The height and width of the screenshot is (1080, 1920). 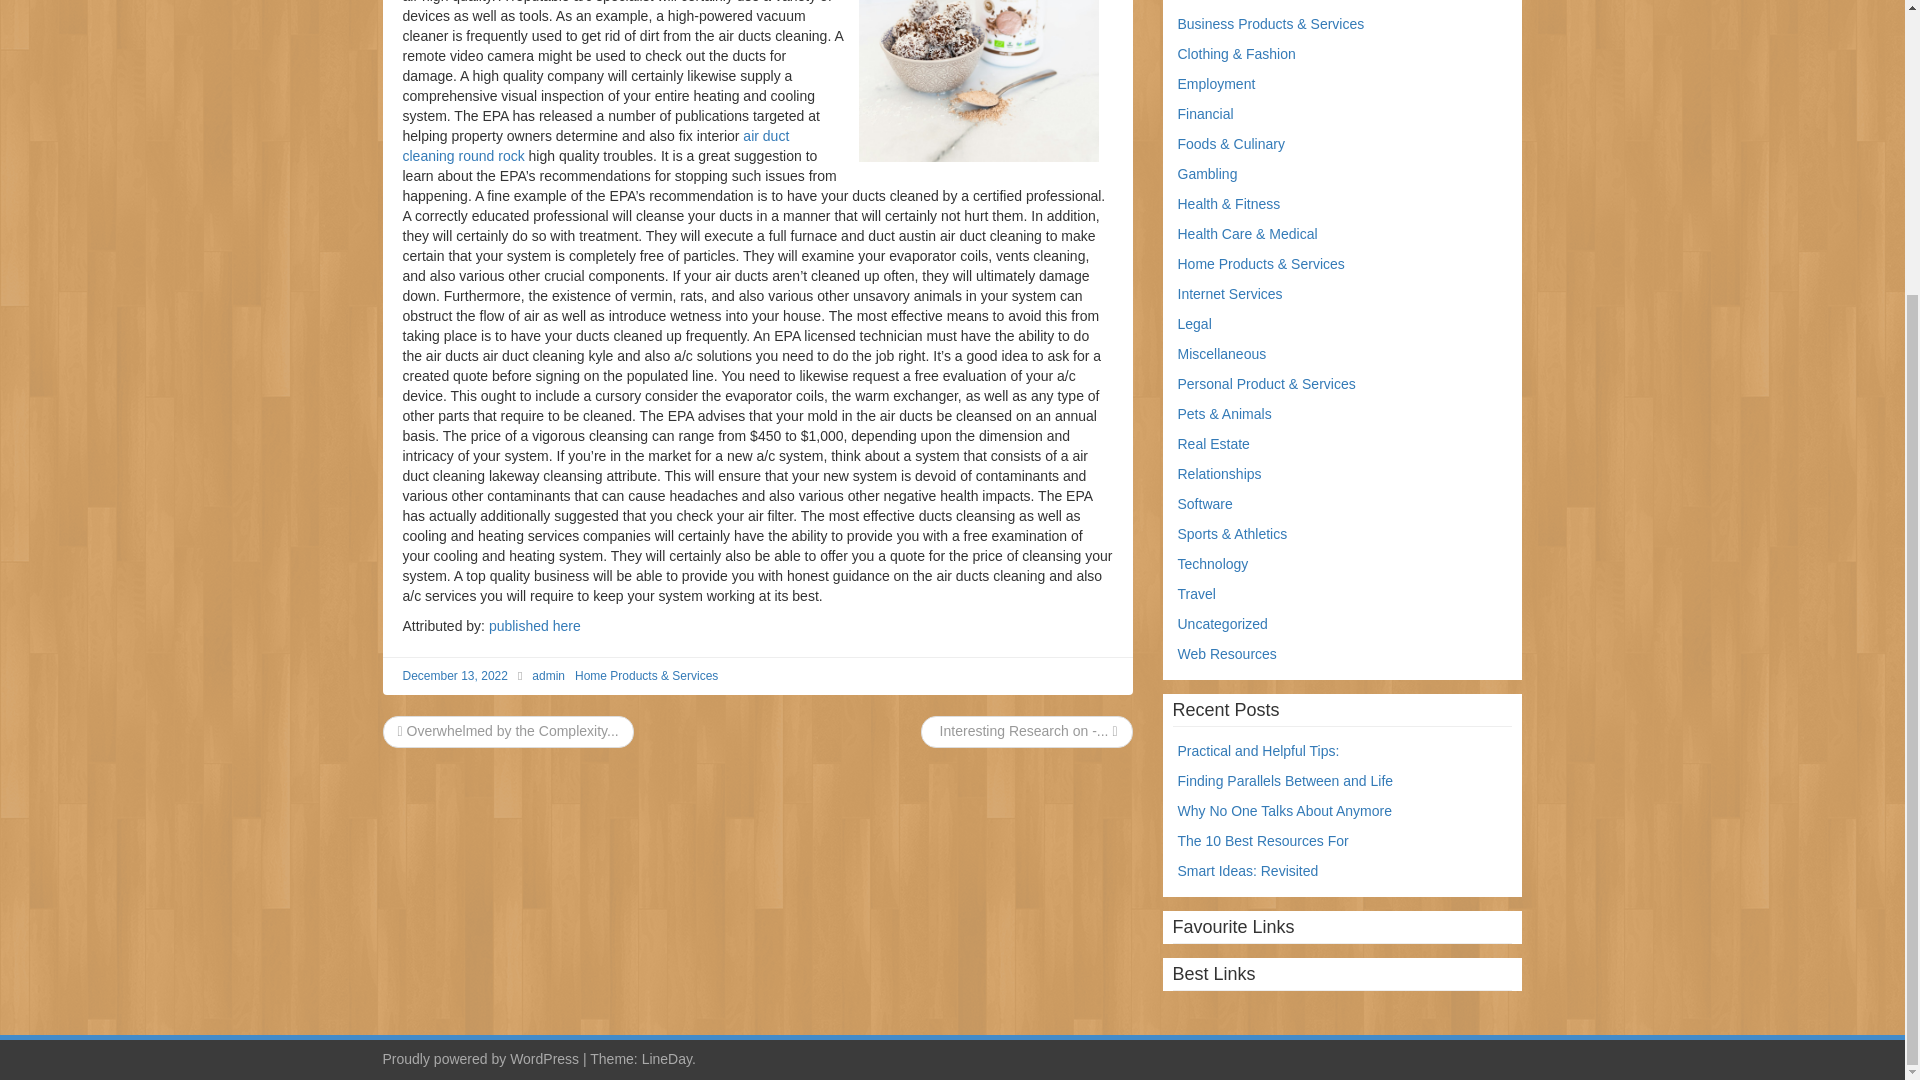 What do you see at coordinates (1259, 751) in the screenshot?
I see `Practical and Helpful Tips:` at bounding box center [1259, 751].